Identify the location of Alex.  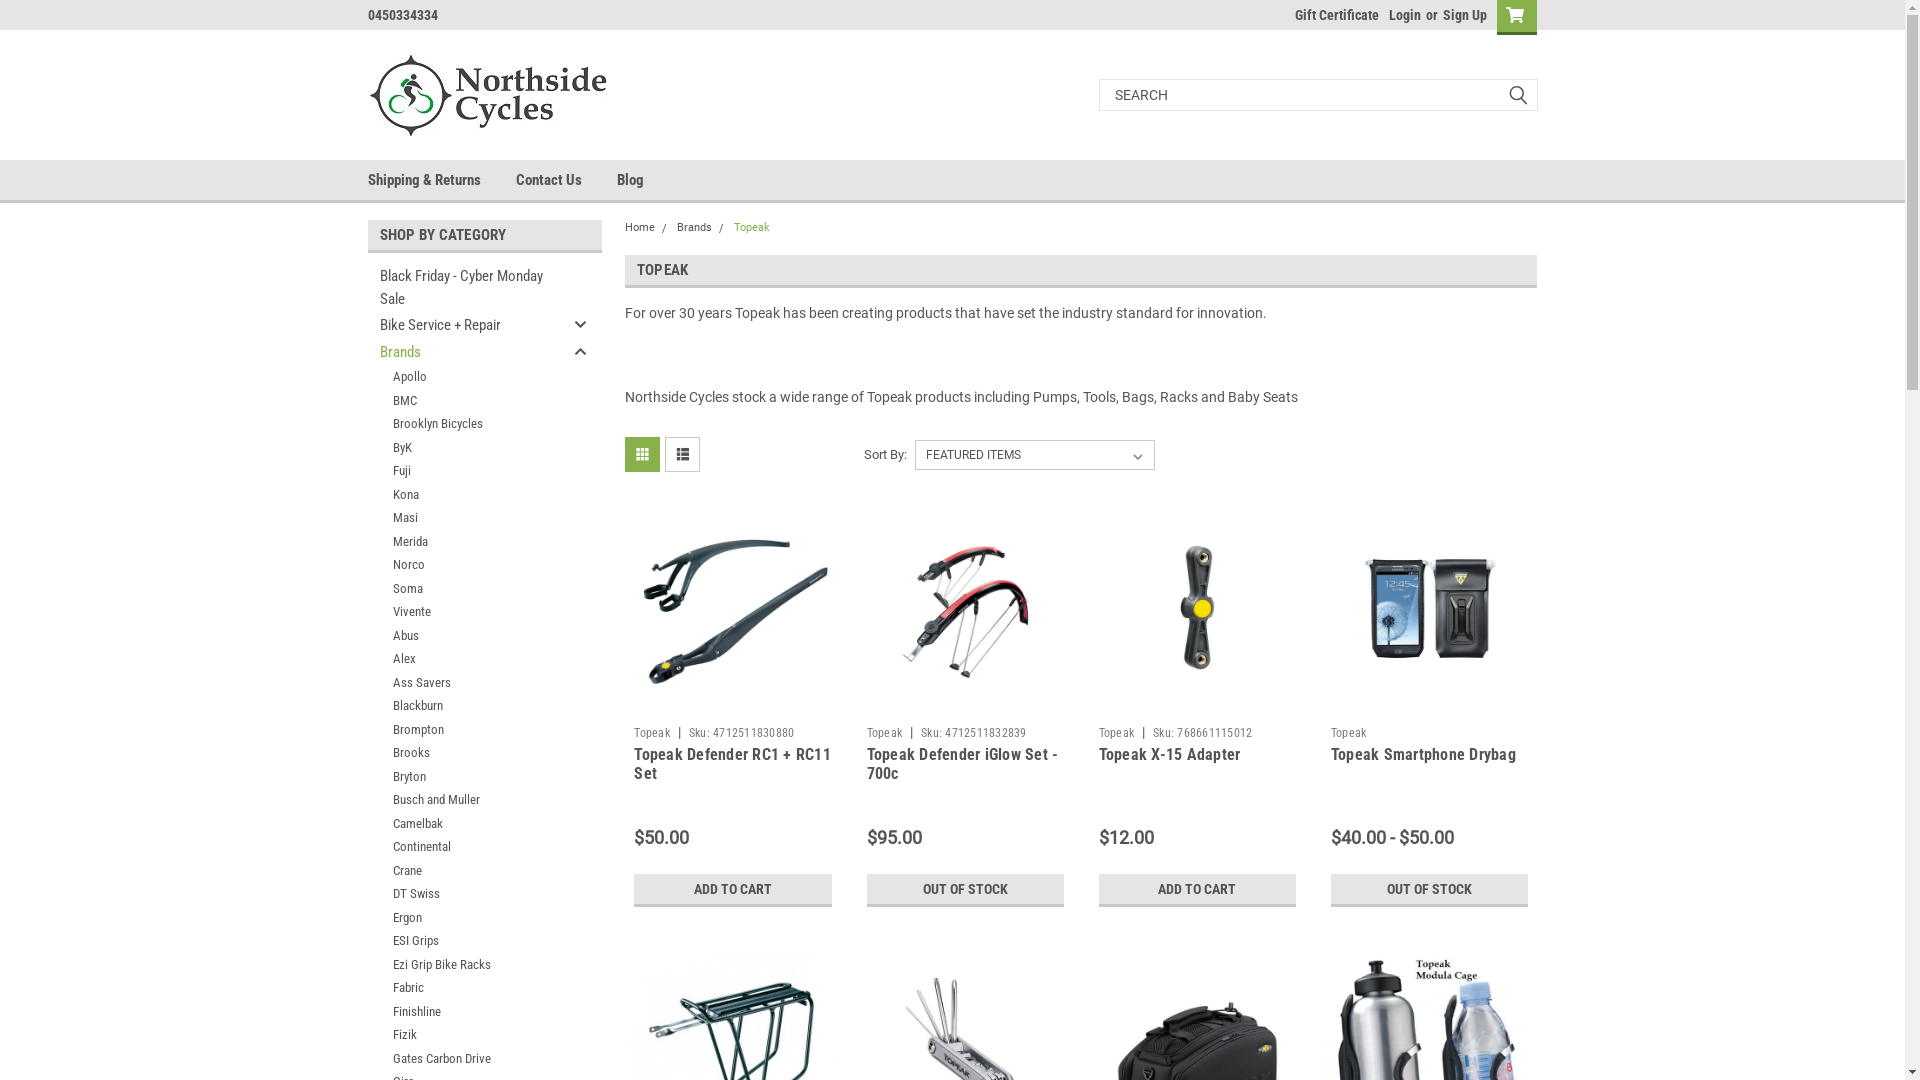
(468, 659).